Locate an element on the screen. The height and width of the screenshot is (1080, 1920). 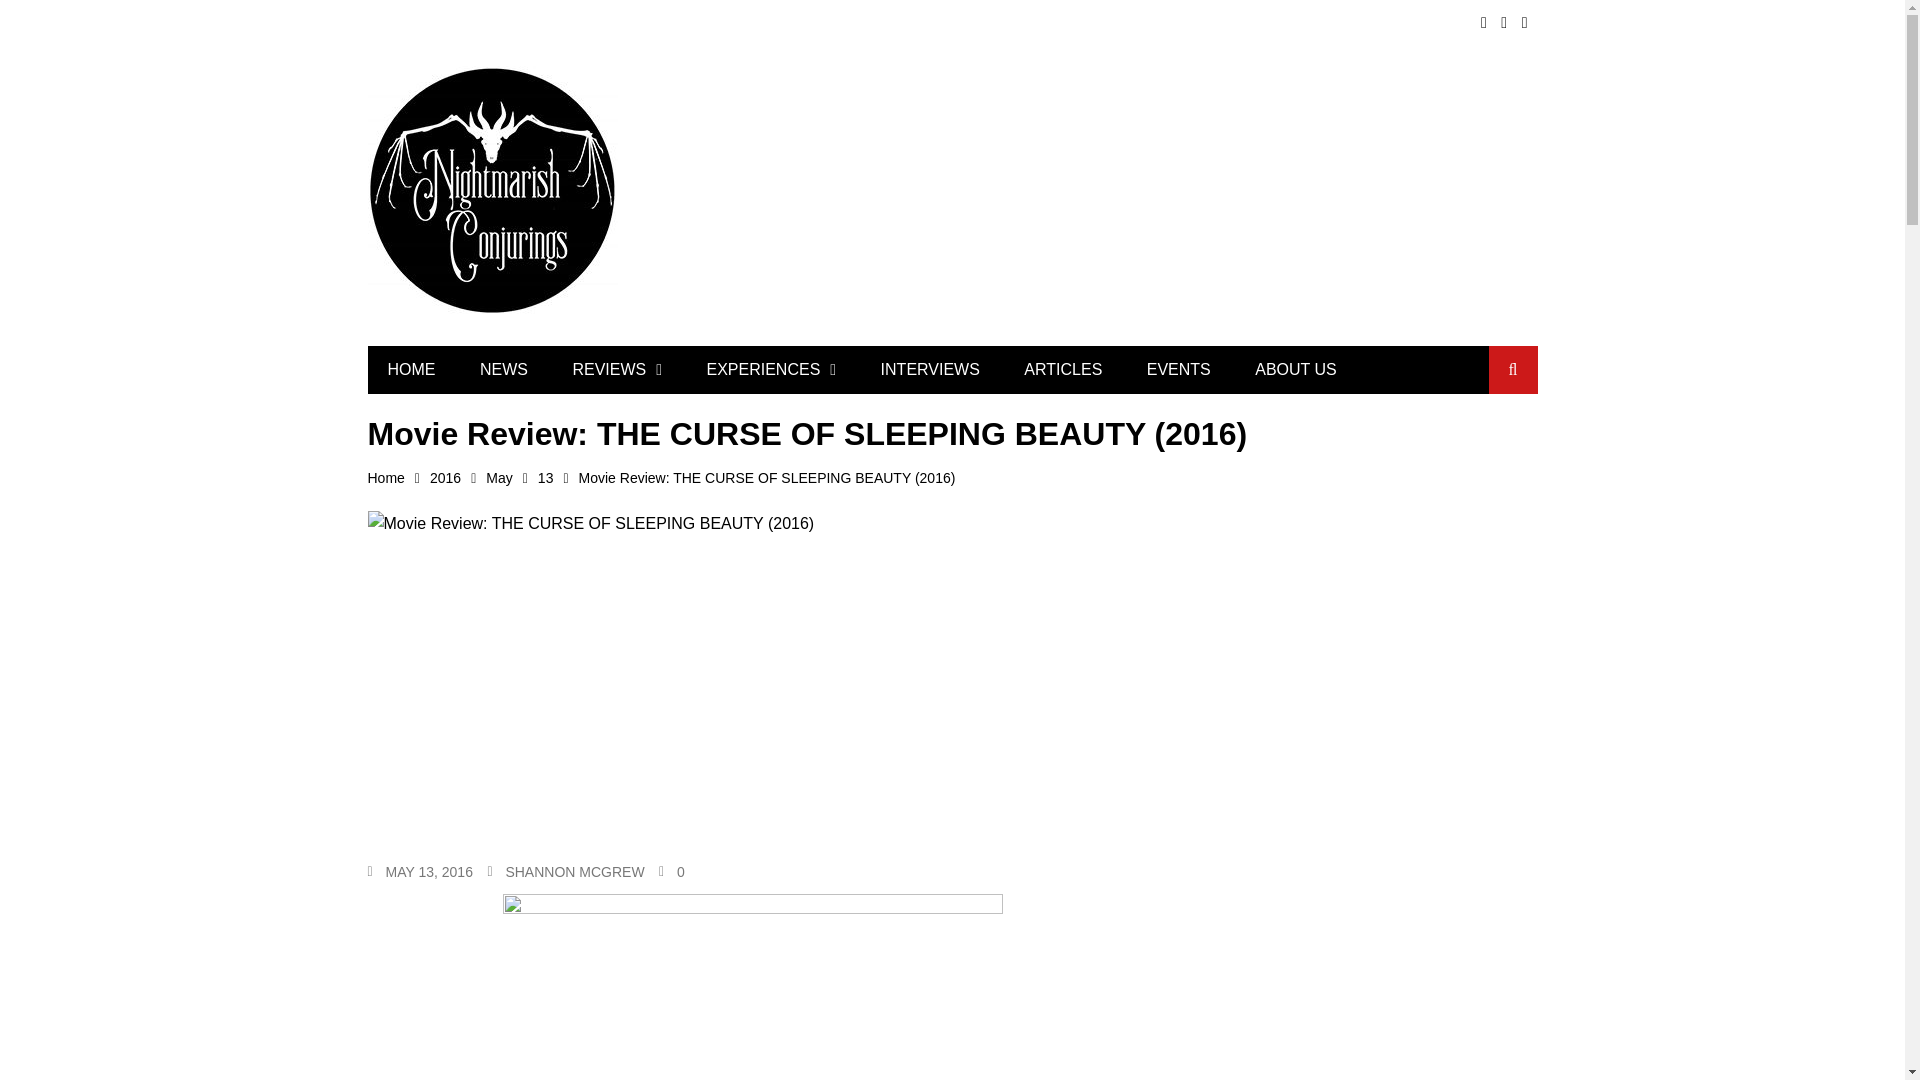
NEWS is located at coordinates (504, 370).